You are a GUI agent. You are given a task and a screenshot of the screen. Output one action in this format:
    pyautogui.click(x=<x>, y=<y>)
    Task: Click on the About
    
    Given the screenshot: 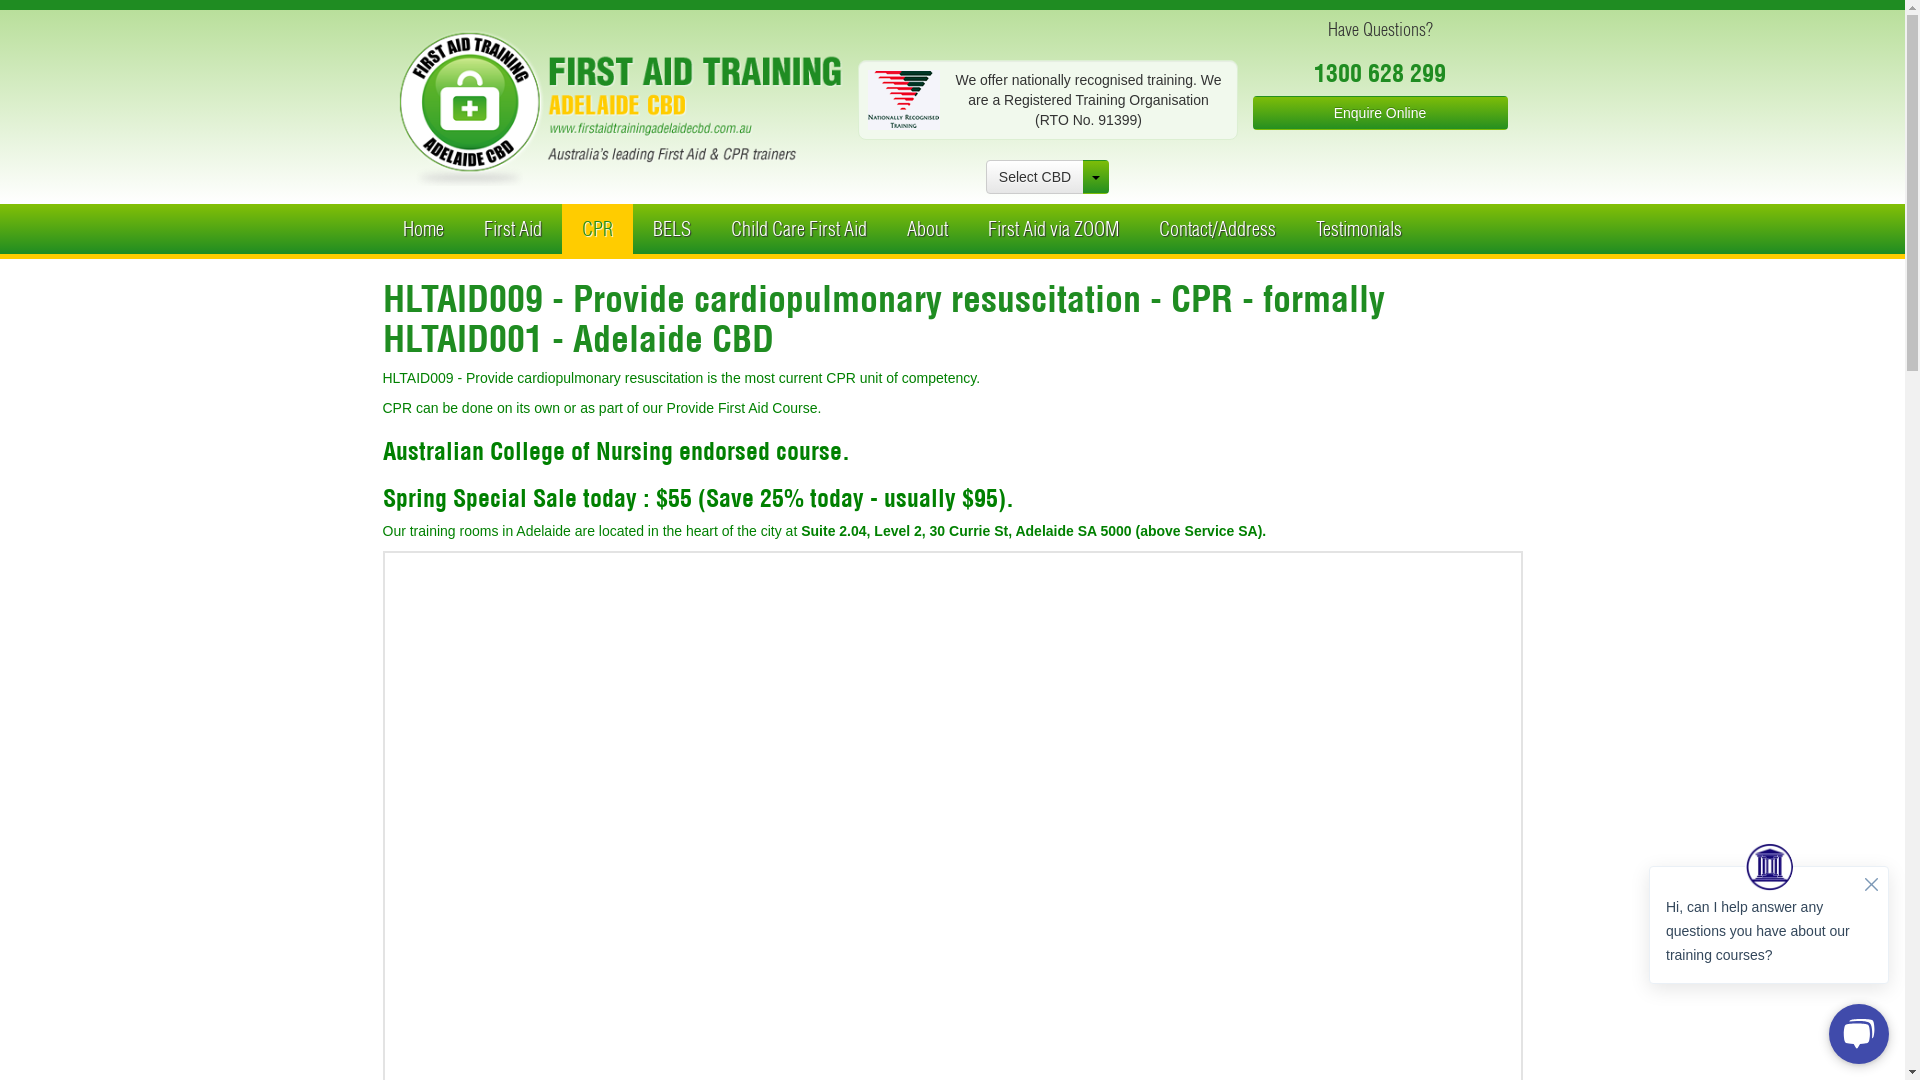 What is the action you would take?
    pyautogui.click(x=926, y=229)
    